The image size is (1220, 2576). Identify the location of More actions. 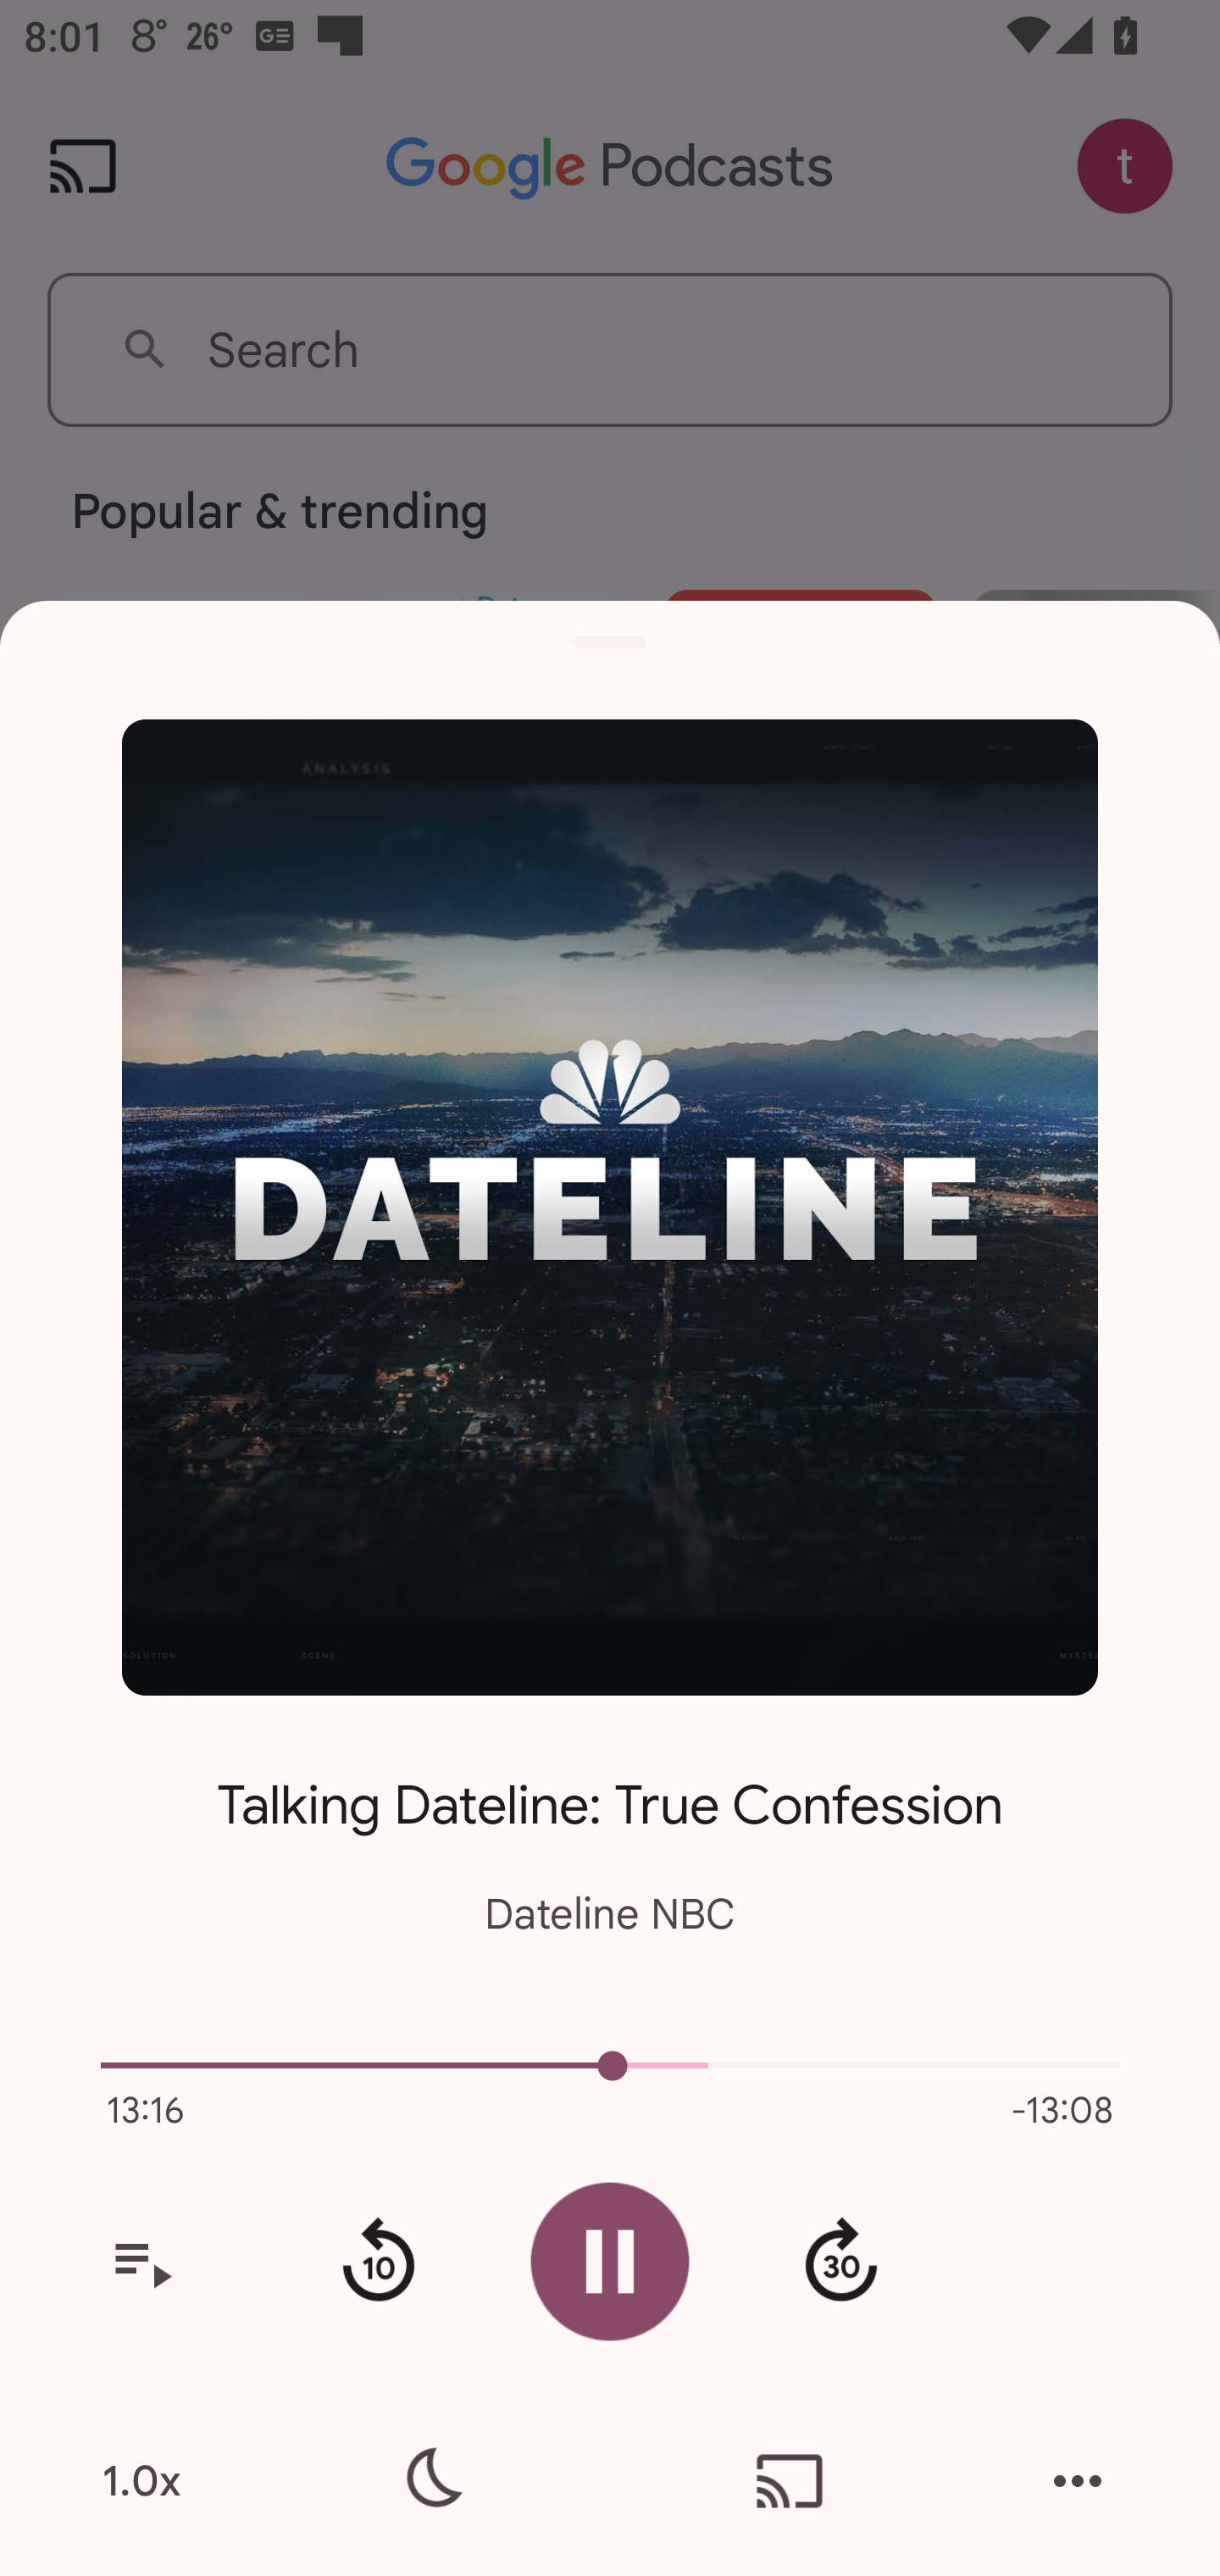
(1078, 2481).